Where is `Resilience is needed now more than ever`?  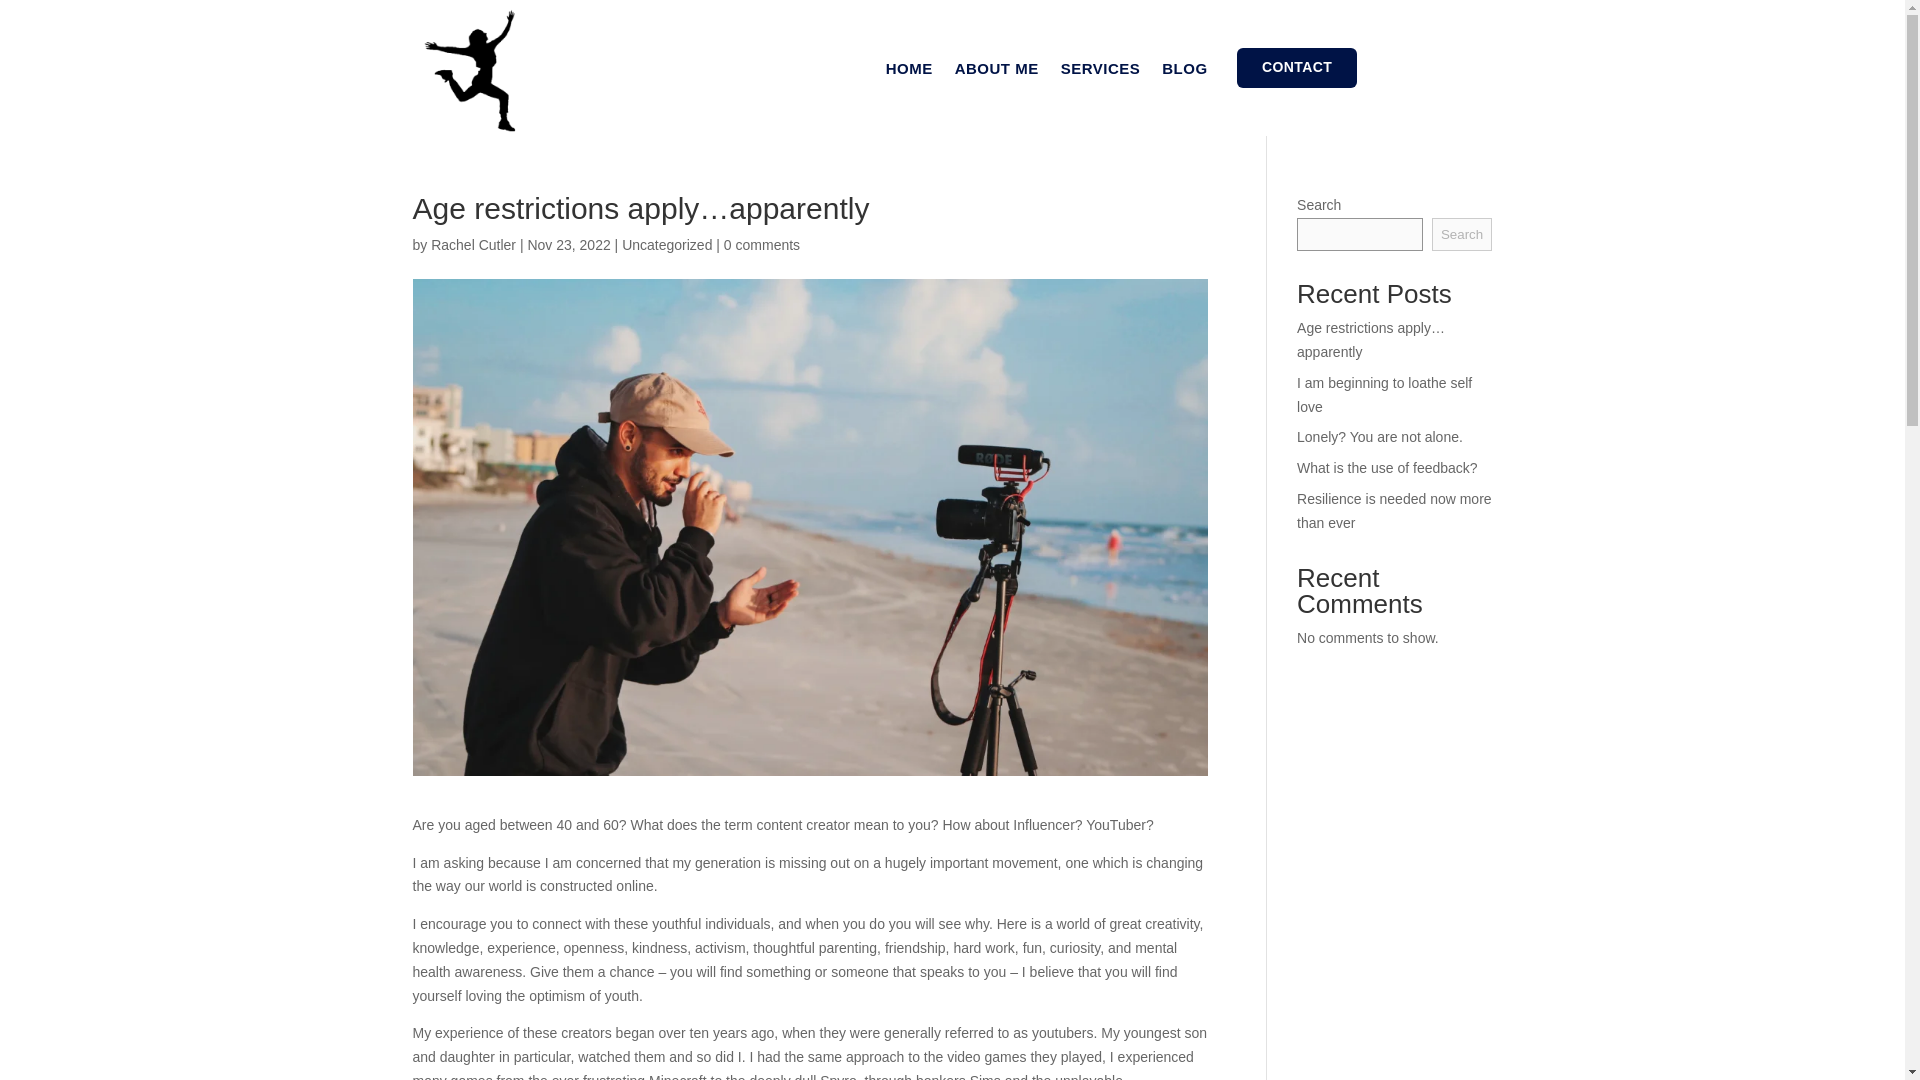
Resilience is needed now more than ever is located at coordinates (1394, 511).